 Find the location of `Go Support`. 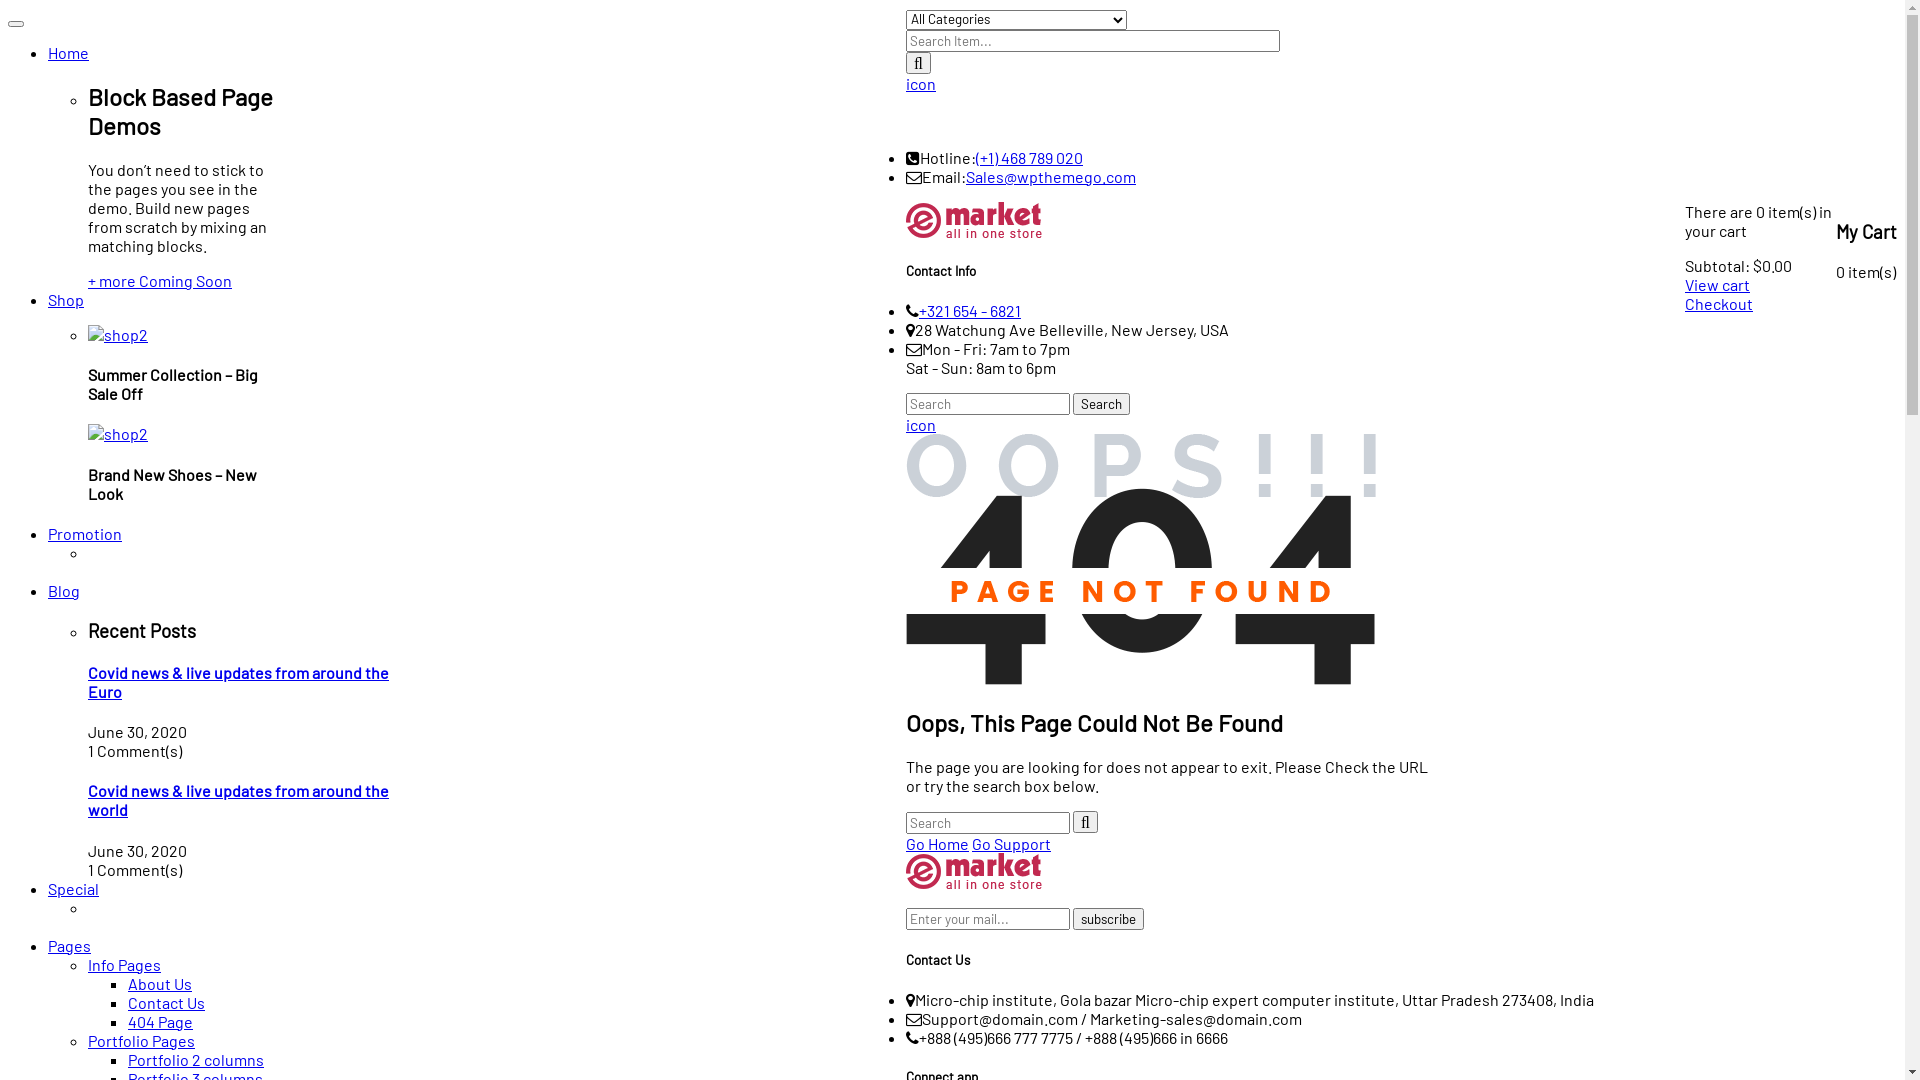

Go Support is located at coordinates (1012, 844).